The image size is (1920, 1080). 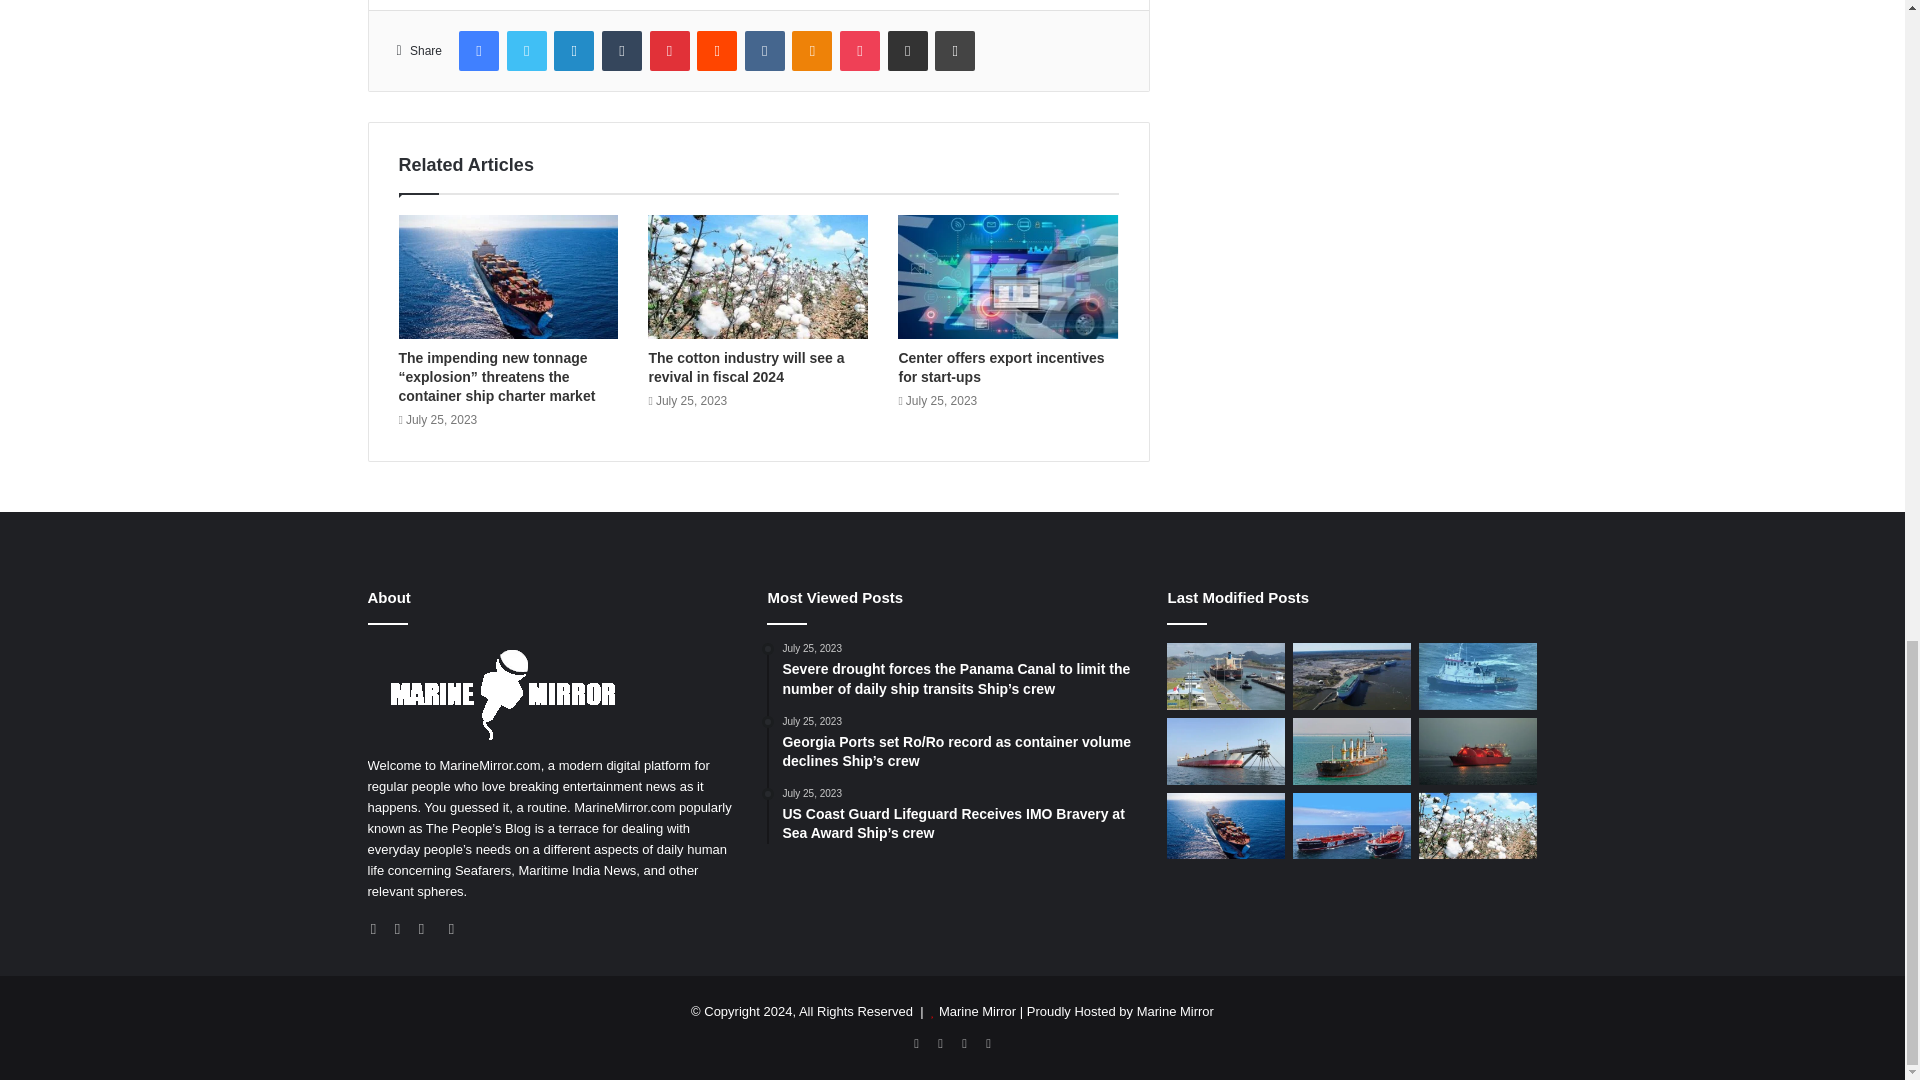 What do you see at coordinates (526, 51) in the screenshot?
I see `Twitter` at bounding box center [526, 51].